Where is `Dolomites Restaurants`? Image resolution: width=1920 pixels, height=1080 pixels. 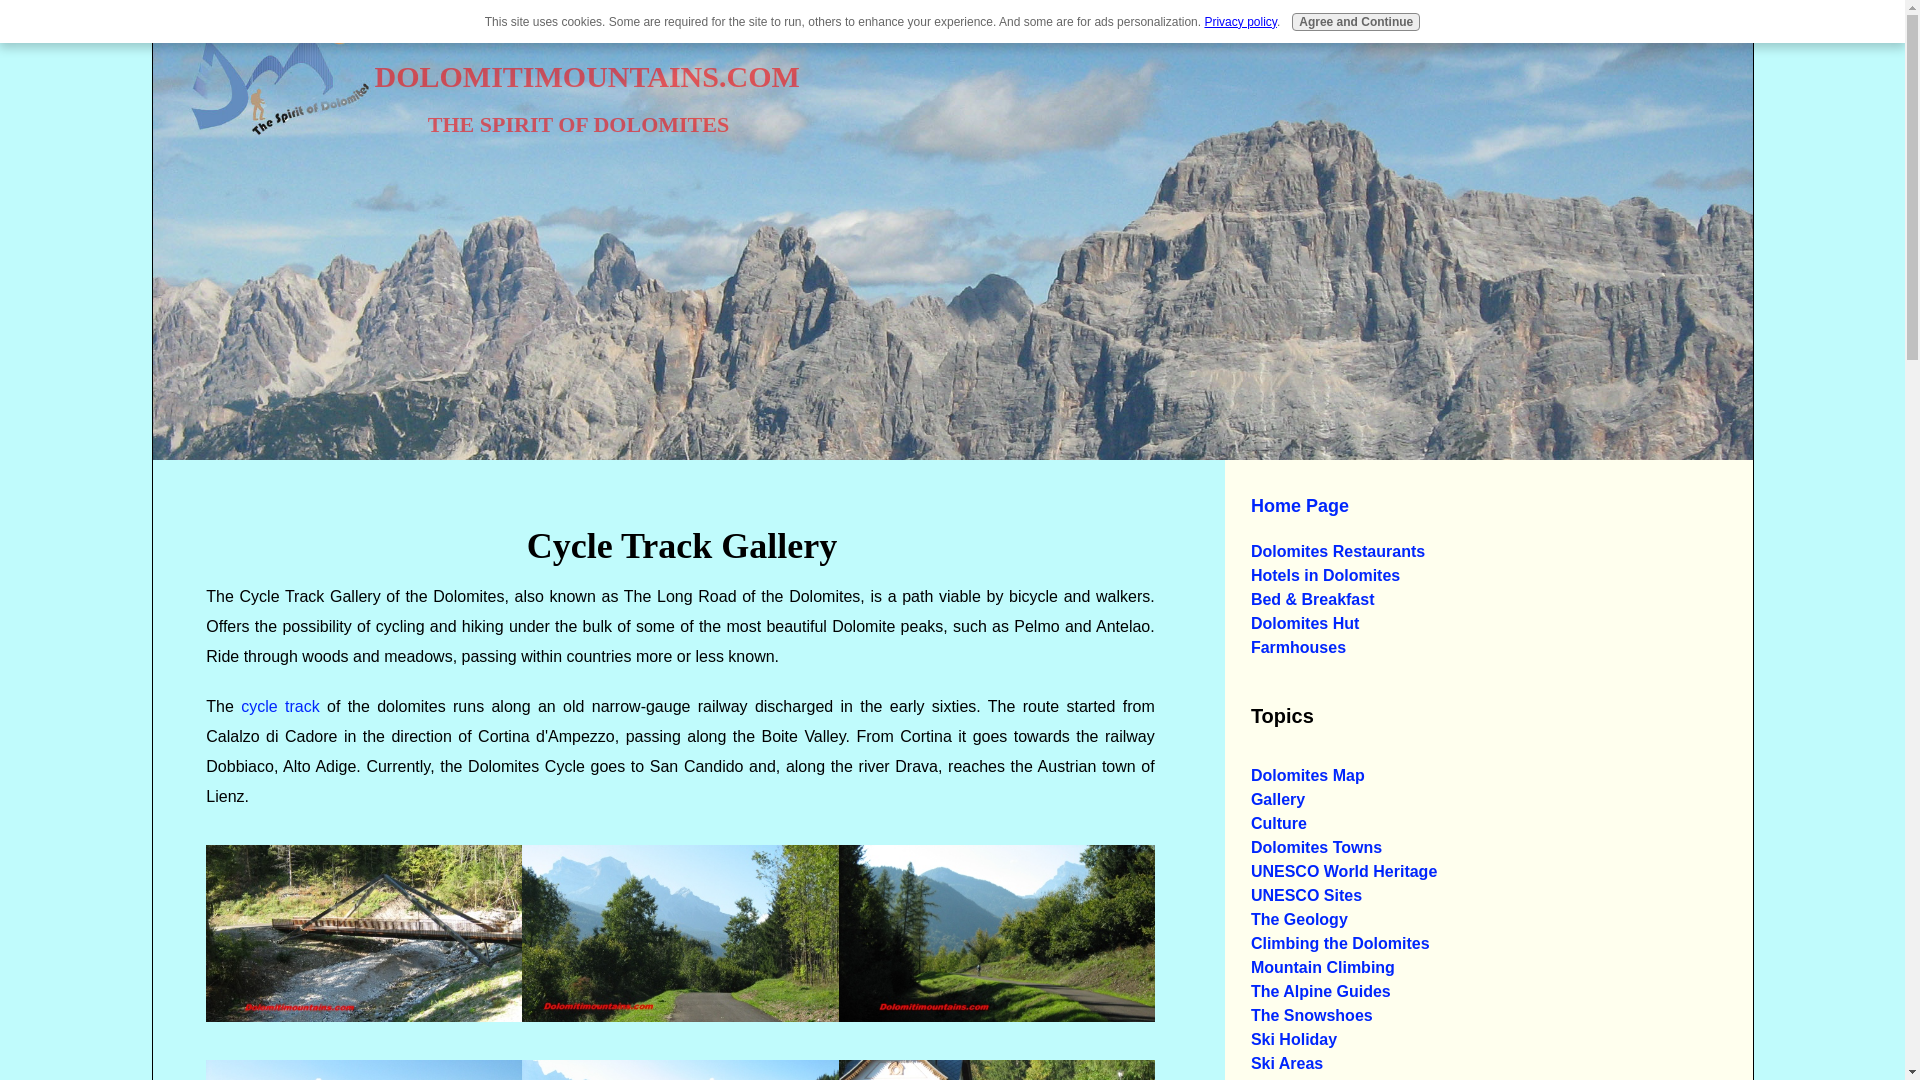
Dolomites Restaurants is located at coordinates (1338, 552).